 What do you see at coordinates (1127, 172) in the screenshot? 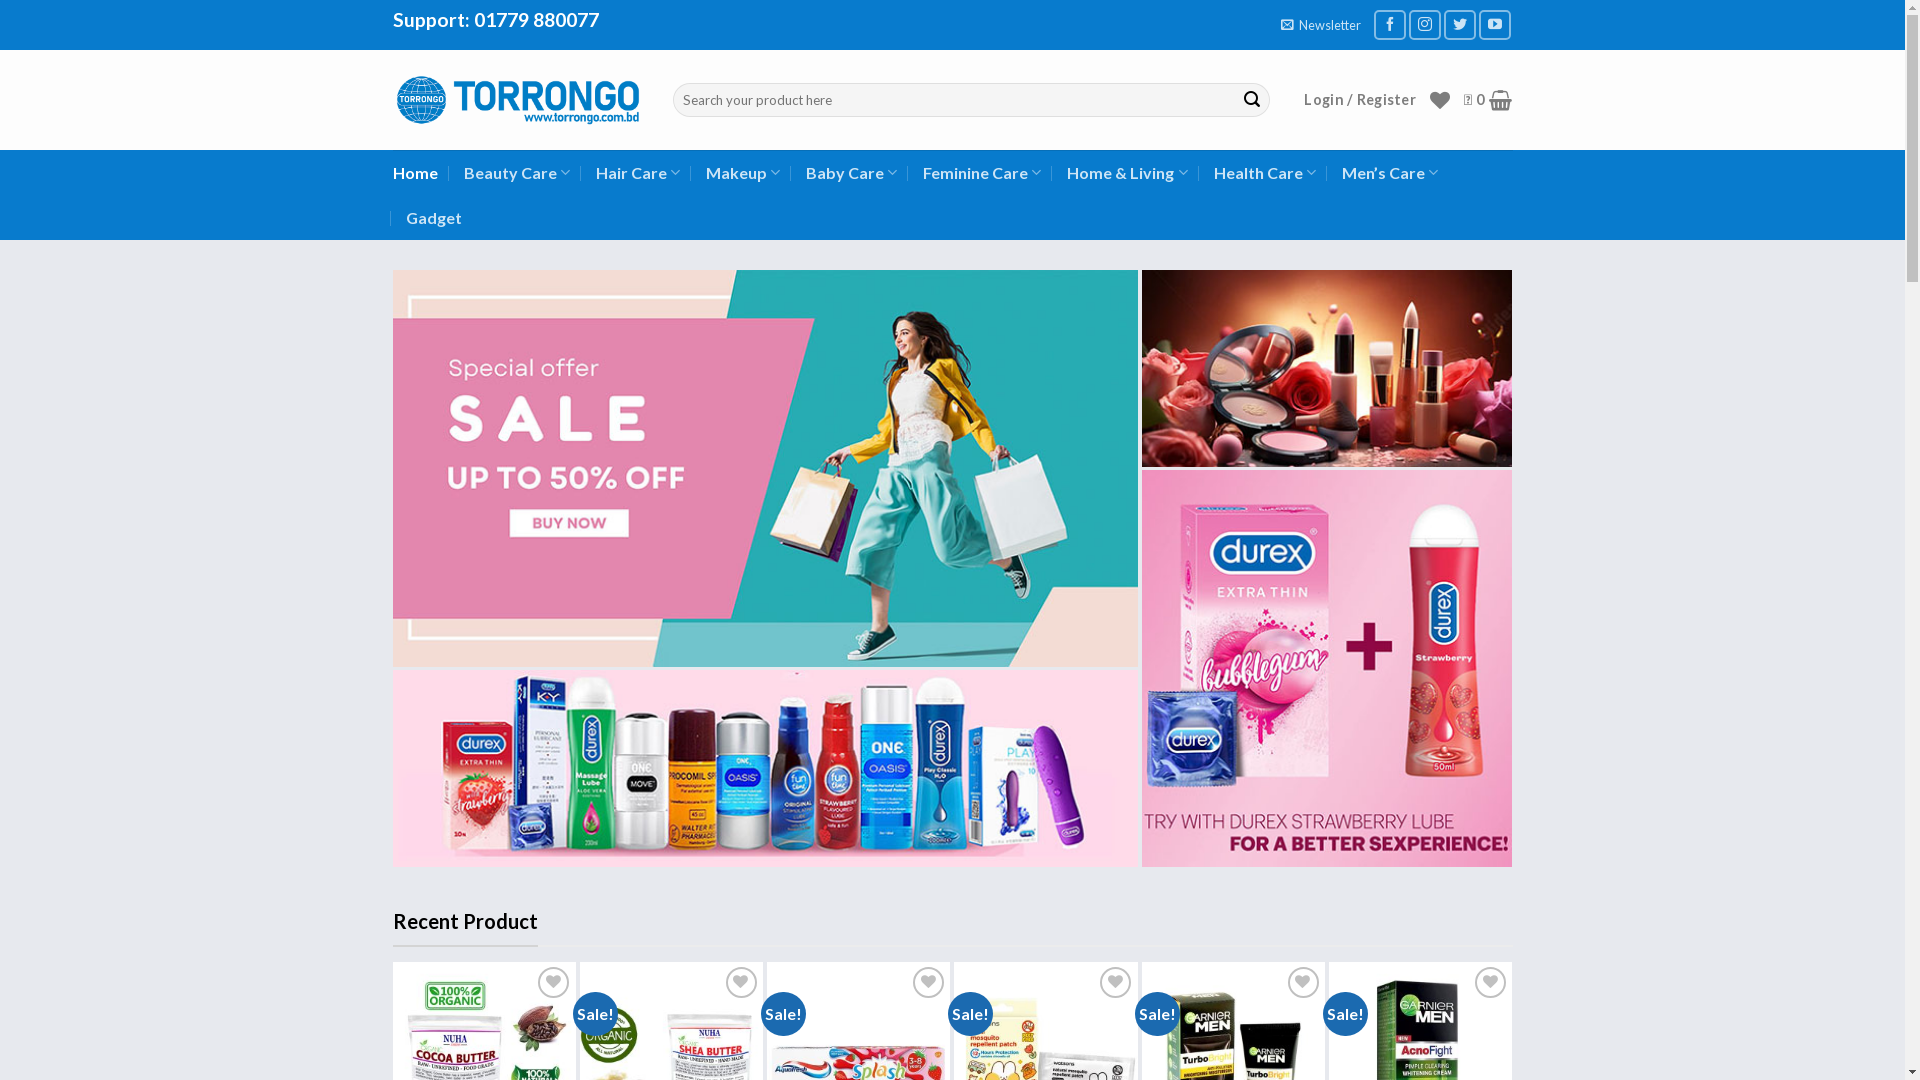
I see `Home & Living` at bounding box center [1127, 172].